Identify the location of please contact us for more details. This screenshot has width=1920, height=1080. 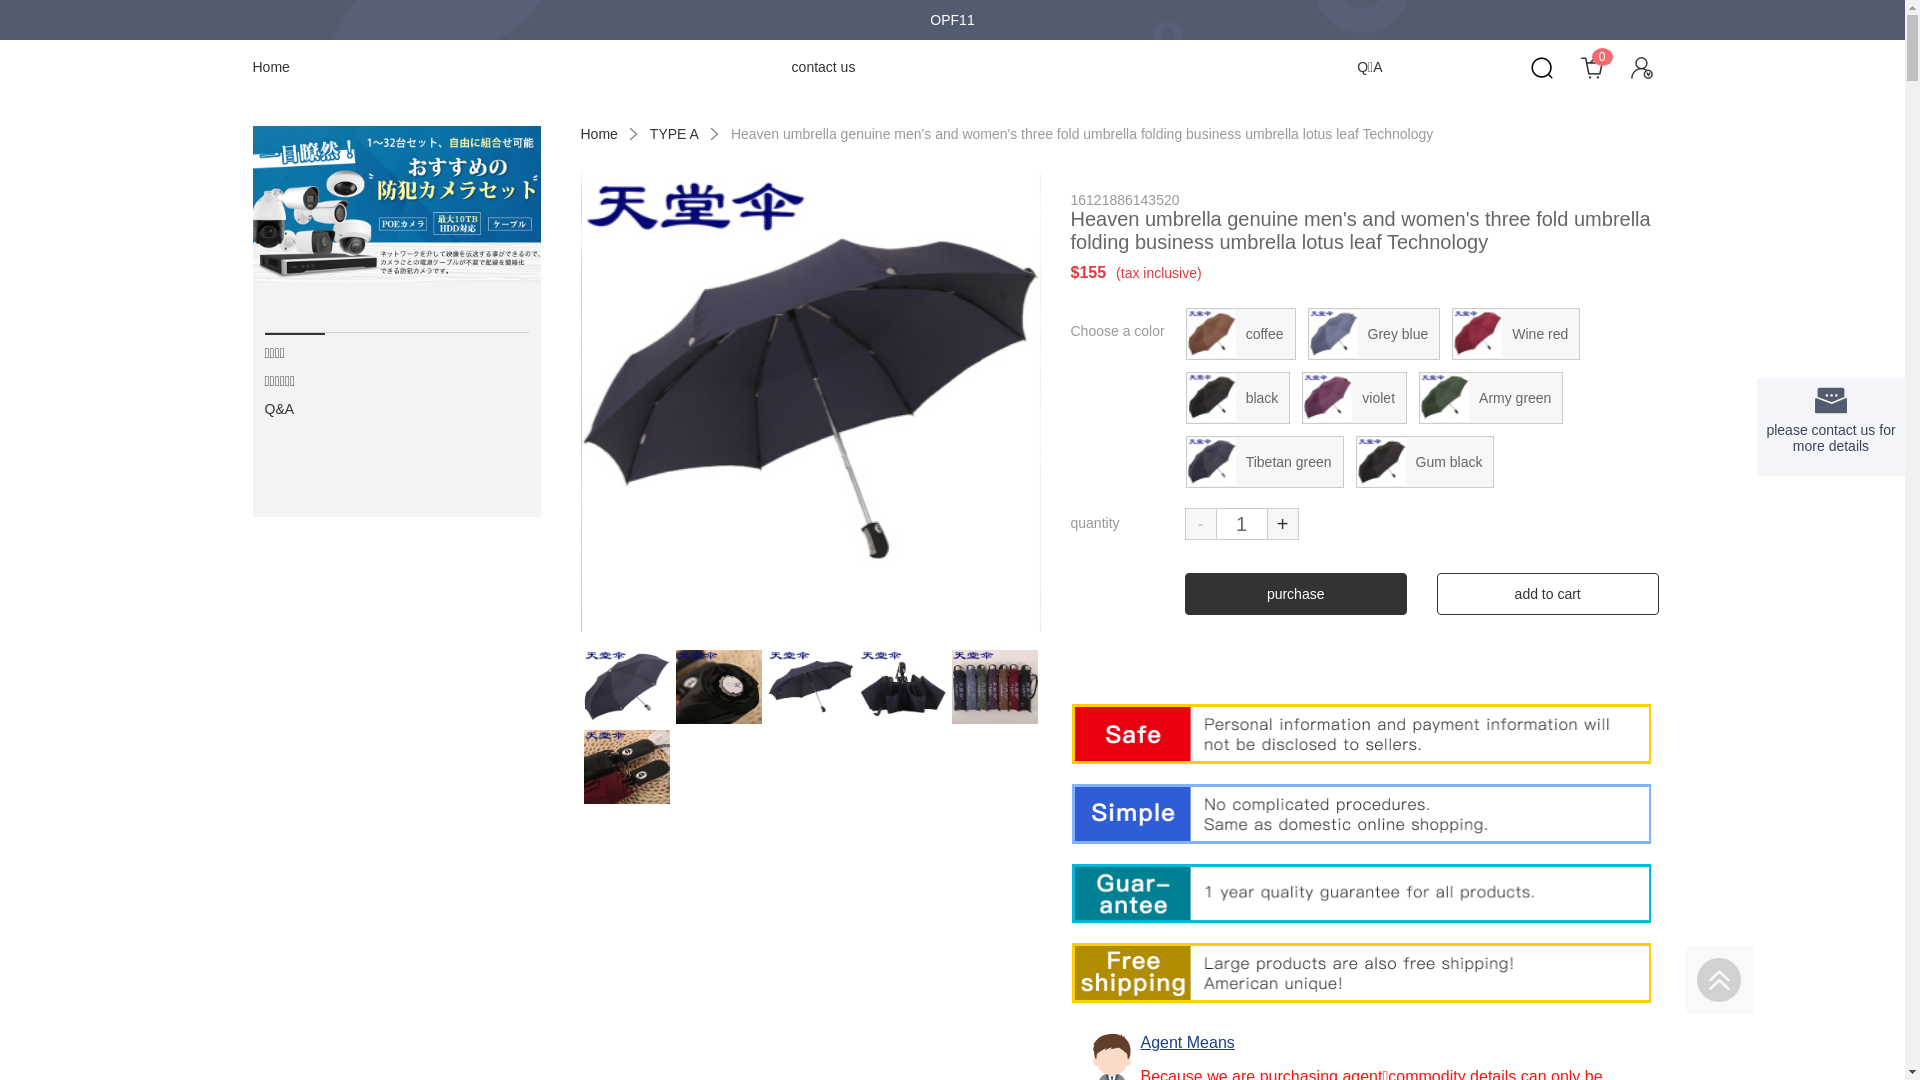
(1831, 427).